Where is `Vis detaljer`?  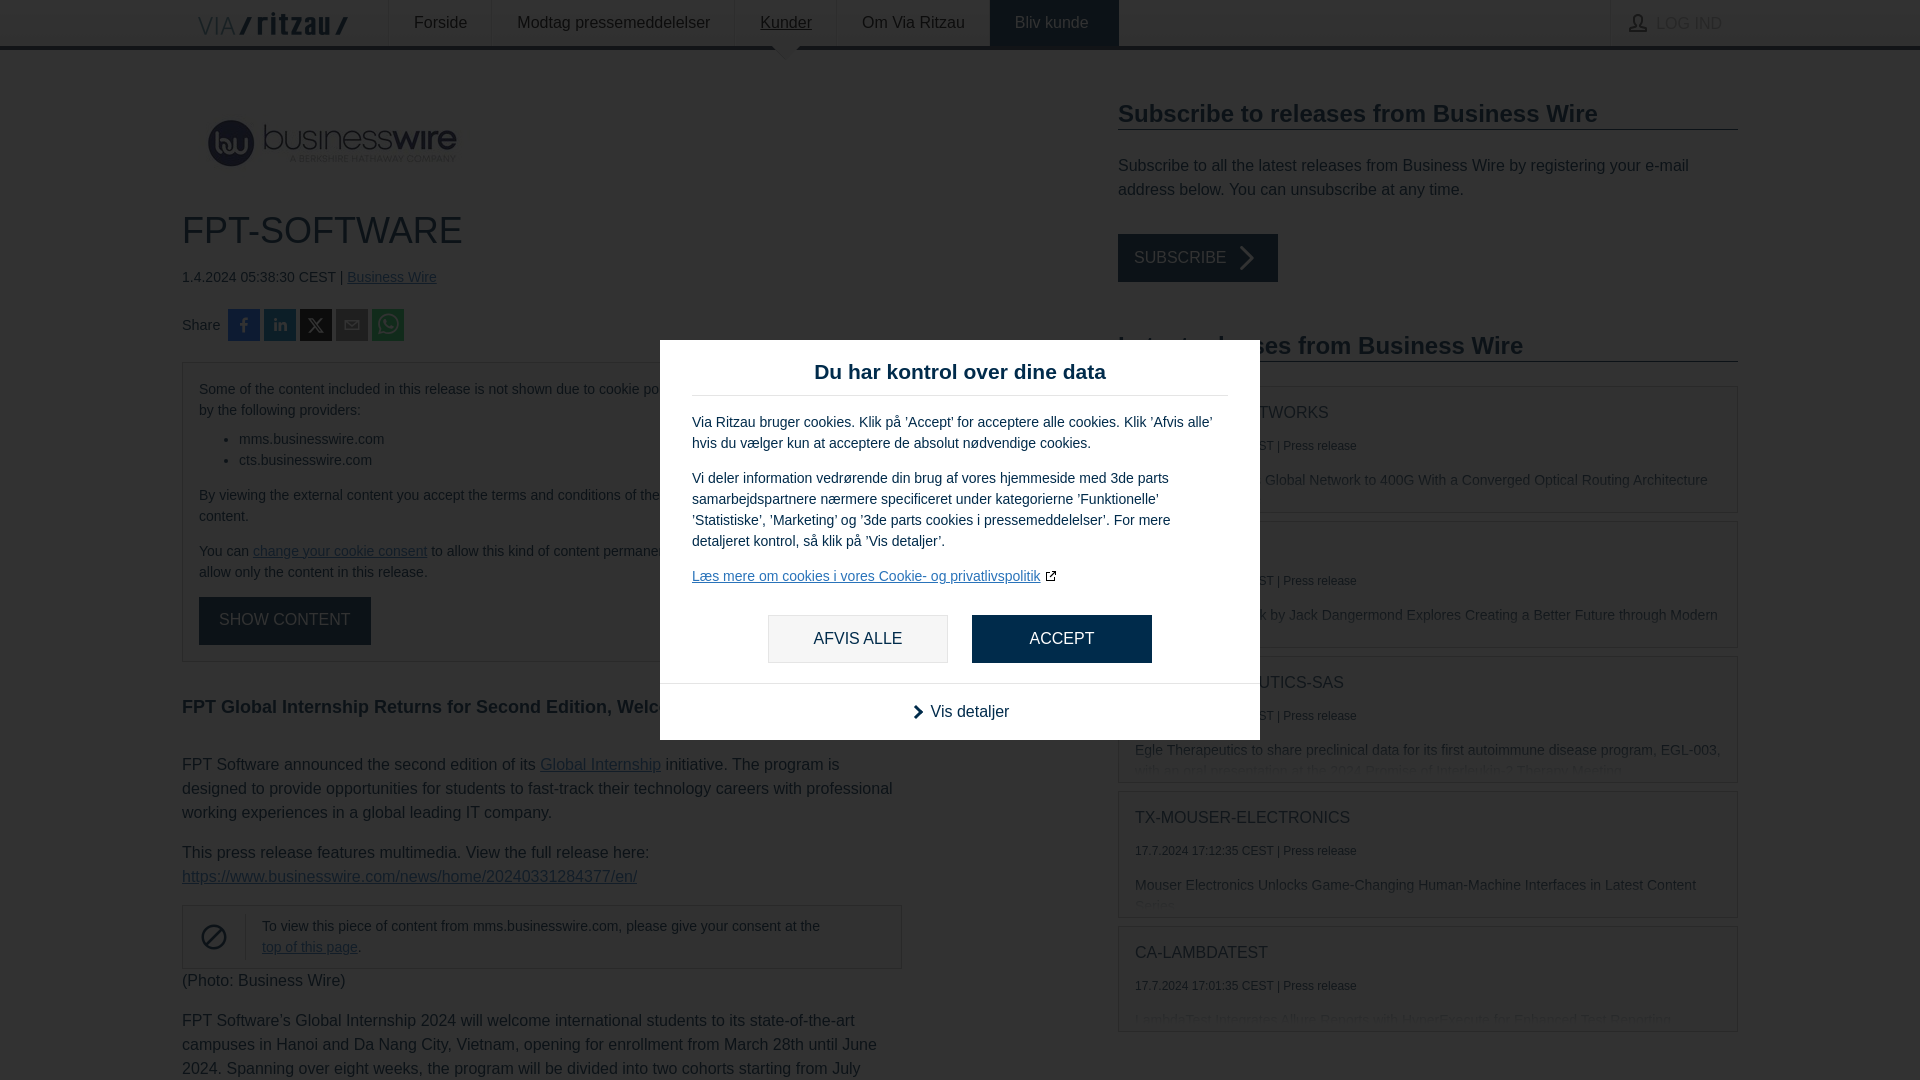 Vis detaljer is located at coordinates (960, 710).